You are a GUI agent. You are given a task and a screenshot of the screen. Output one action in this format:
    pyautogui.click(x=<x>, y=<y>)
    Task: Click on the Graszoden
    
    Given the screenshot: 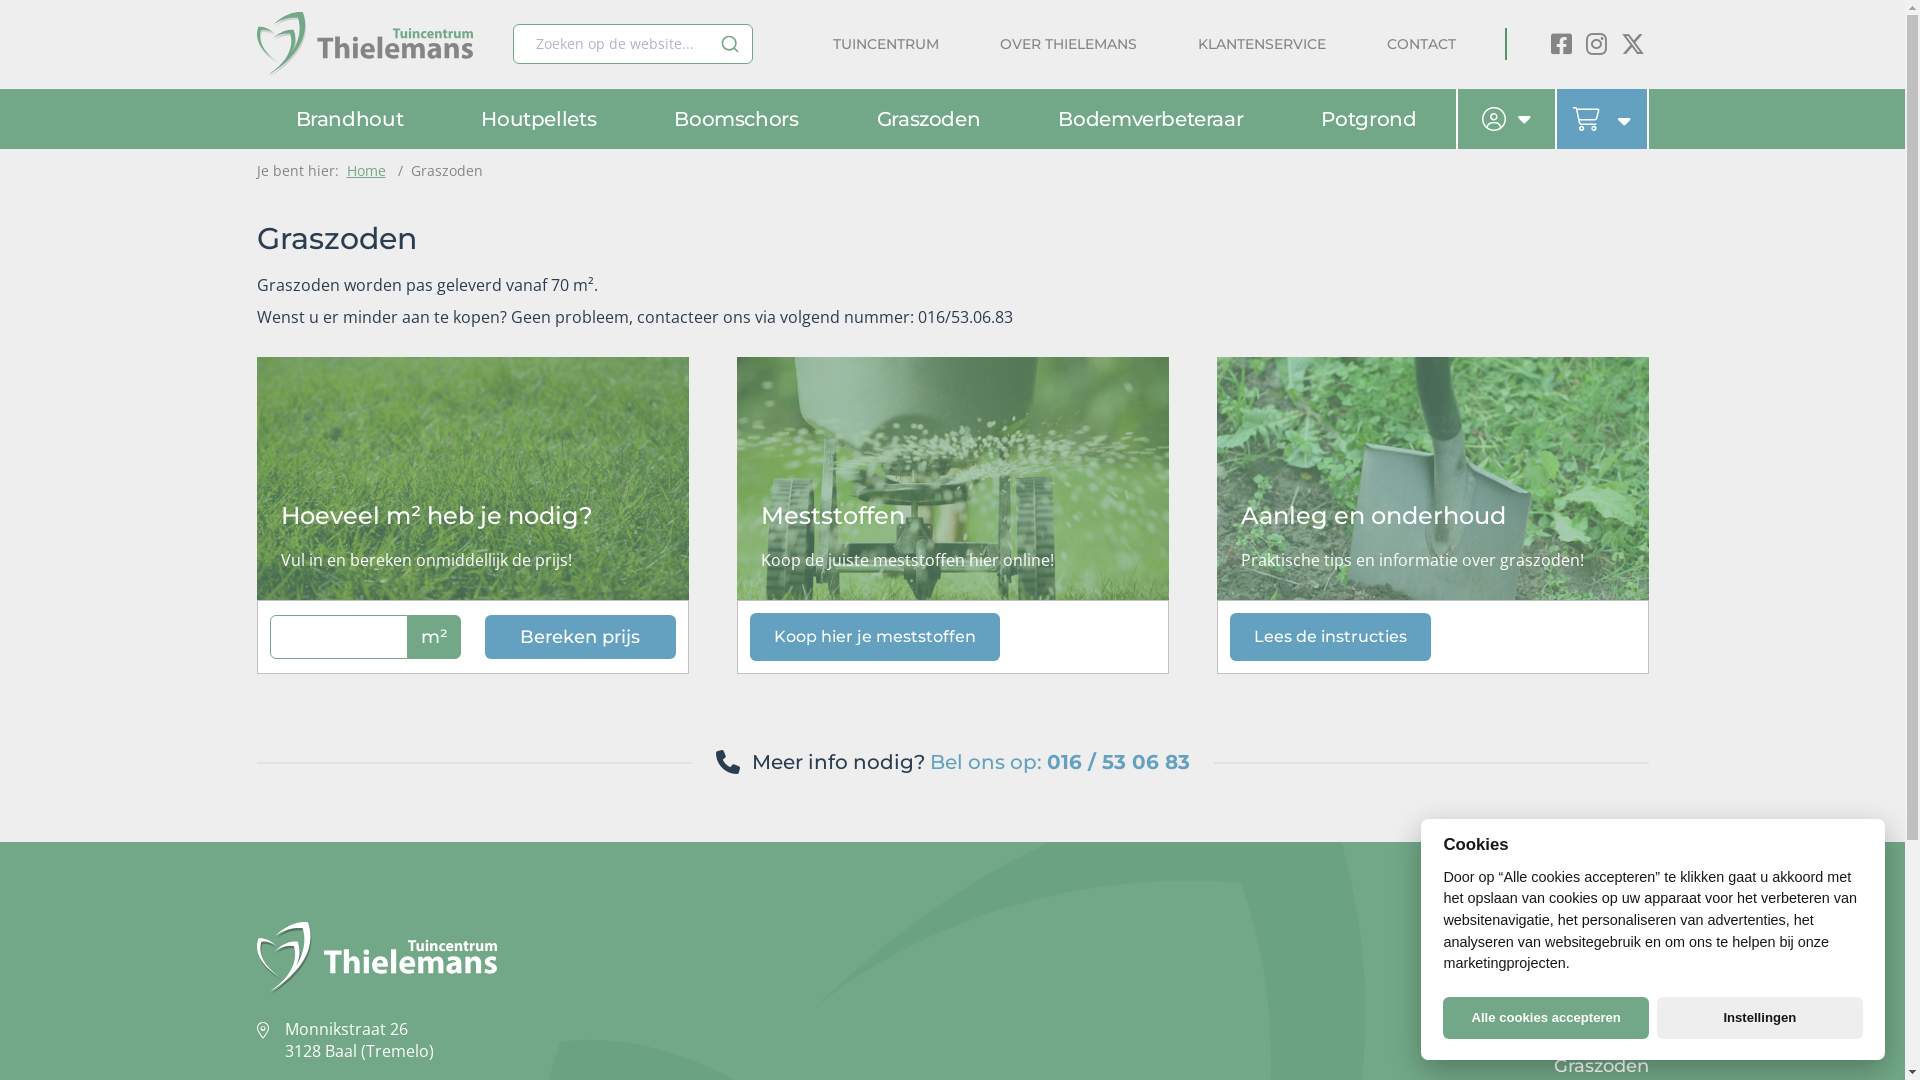 What is the action you would take?
    pyautogui.click(x=929, y=119)
    